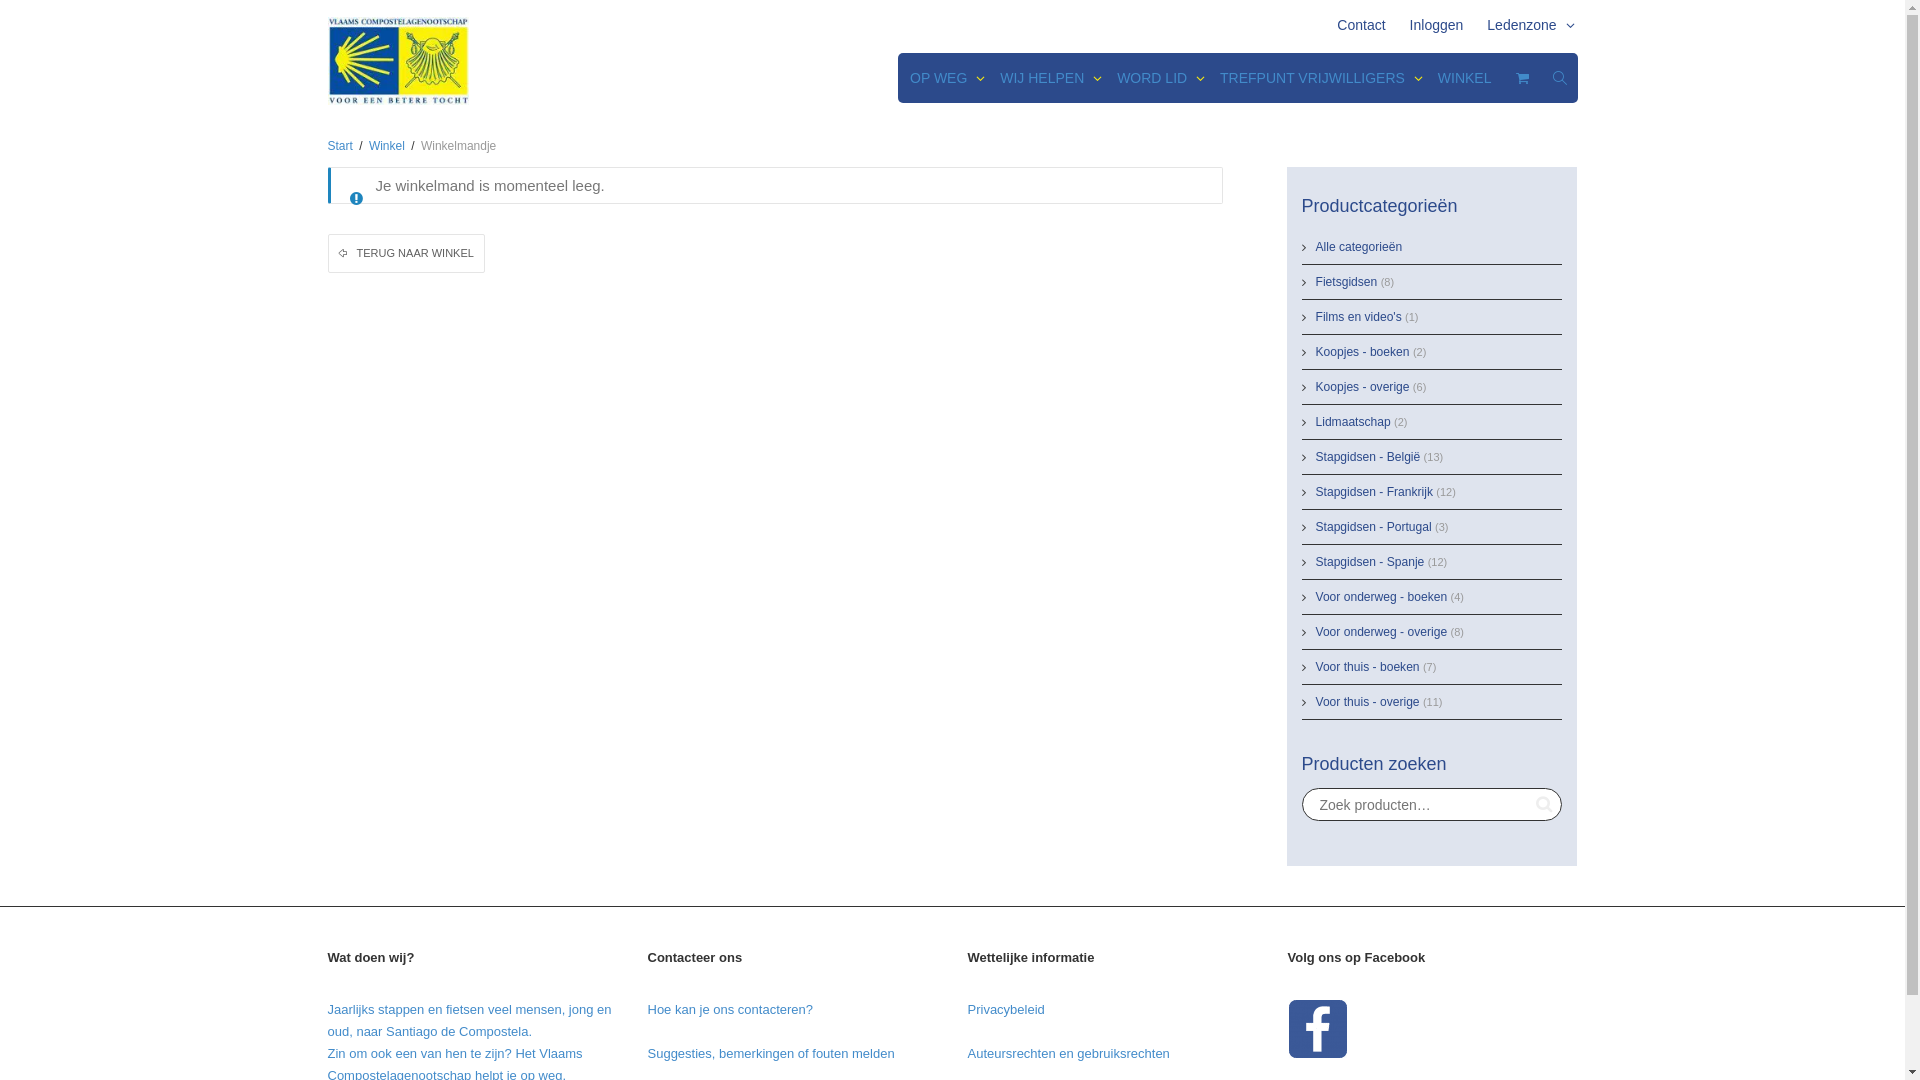  I want to click on Koopjes - overige, so click(1363, 387).